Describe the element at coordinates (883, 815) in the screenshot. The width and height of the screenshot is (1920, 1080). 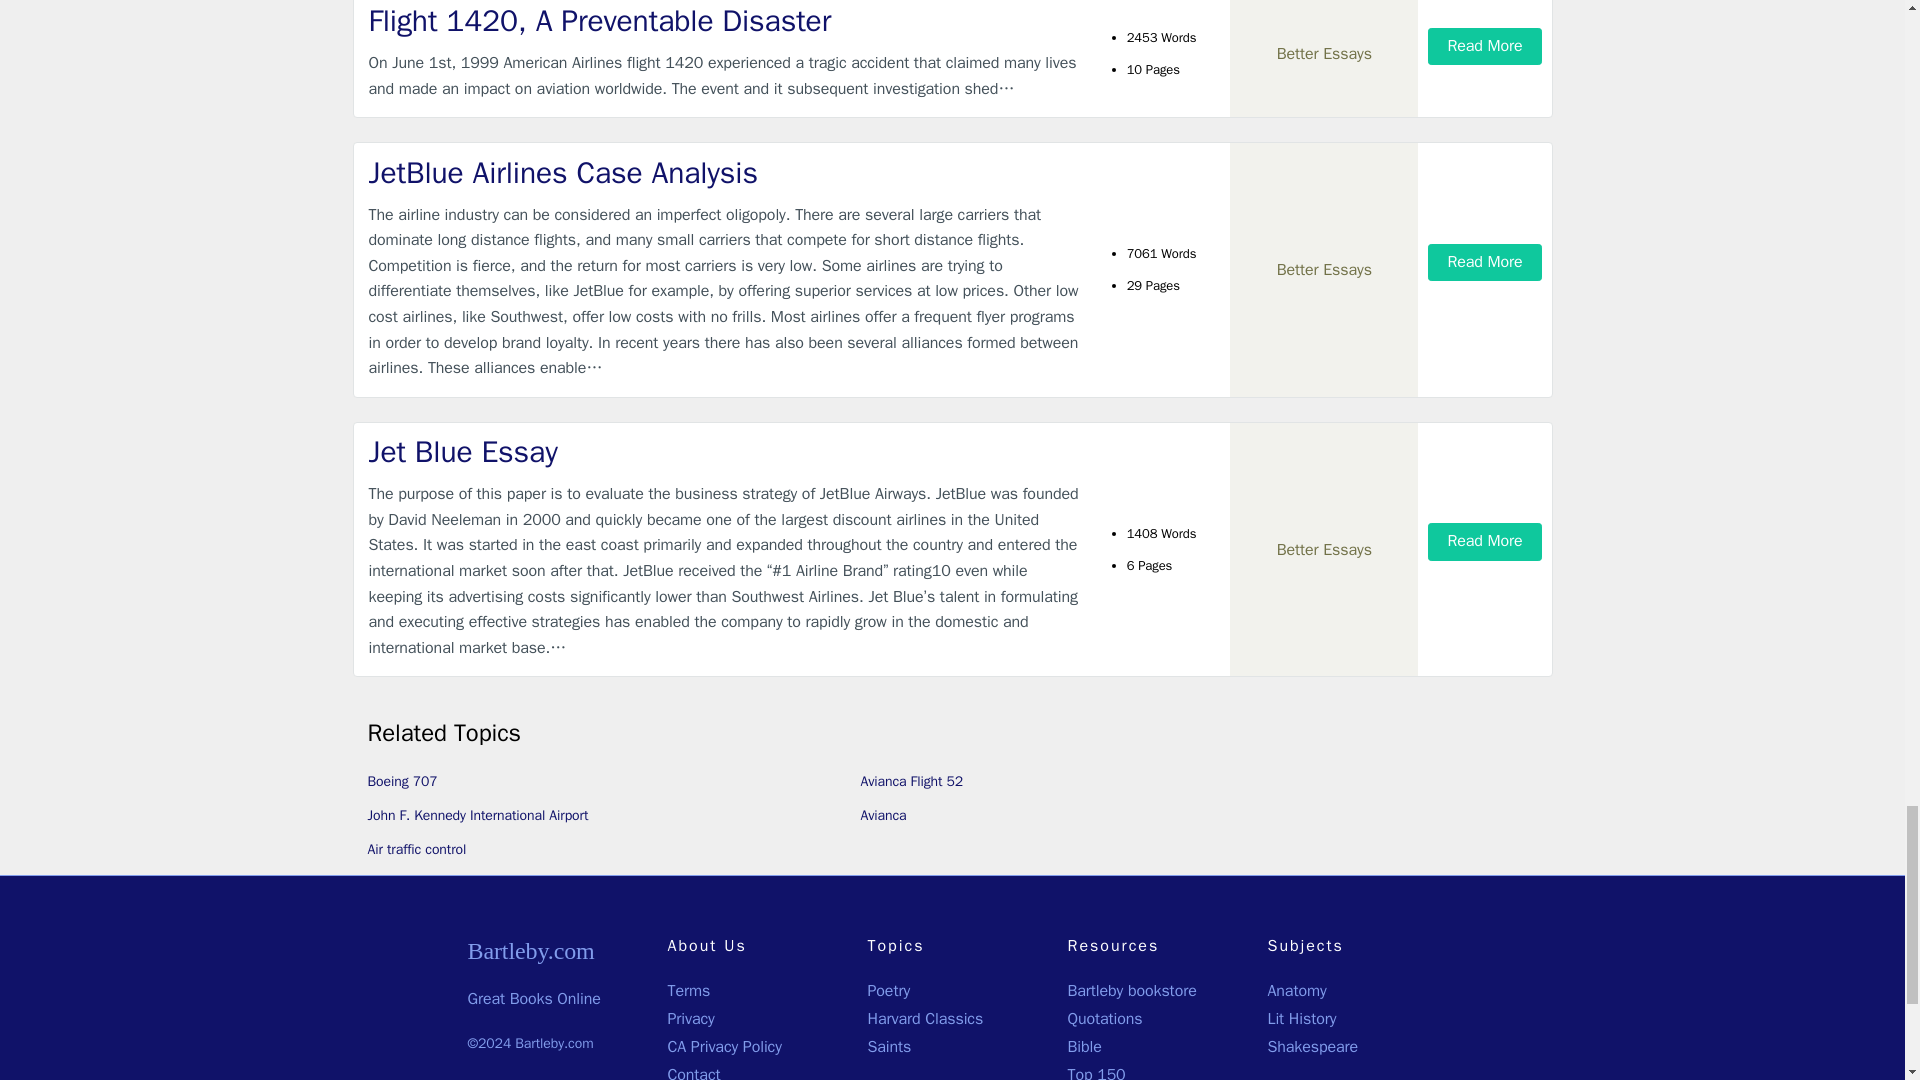
I see `Avianca` at that location.